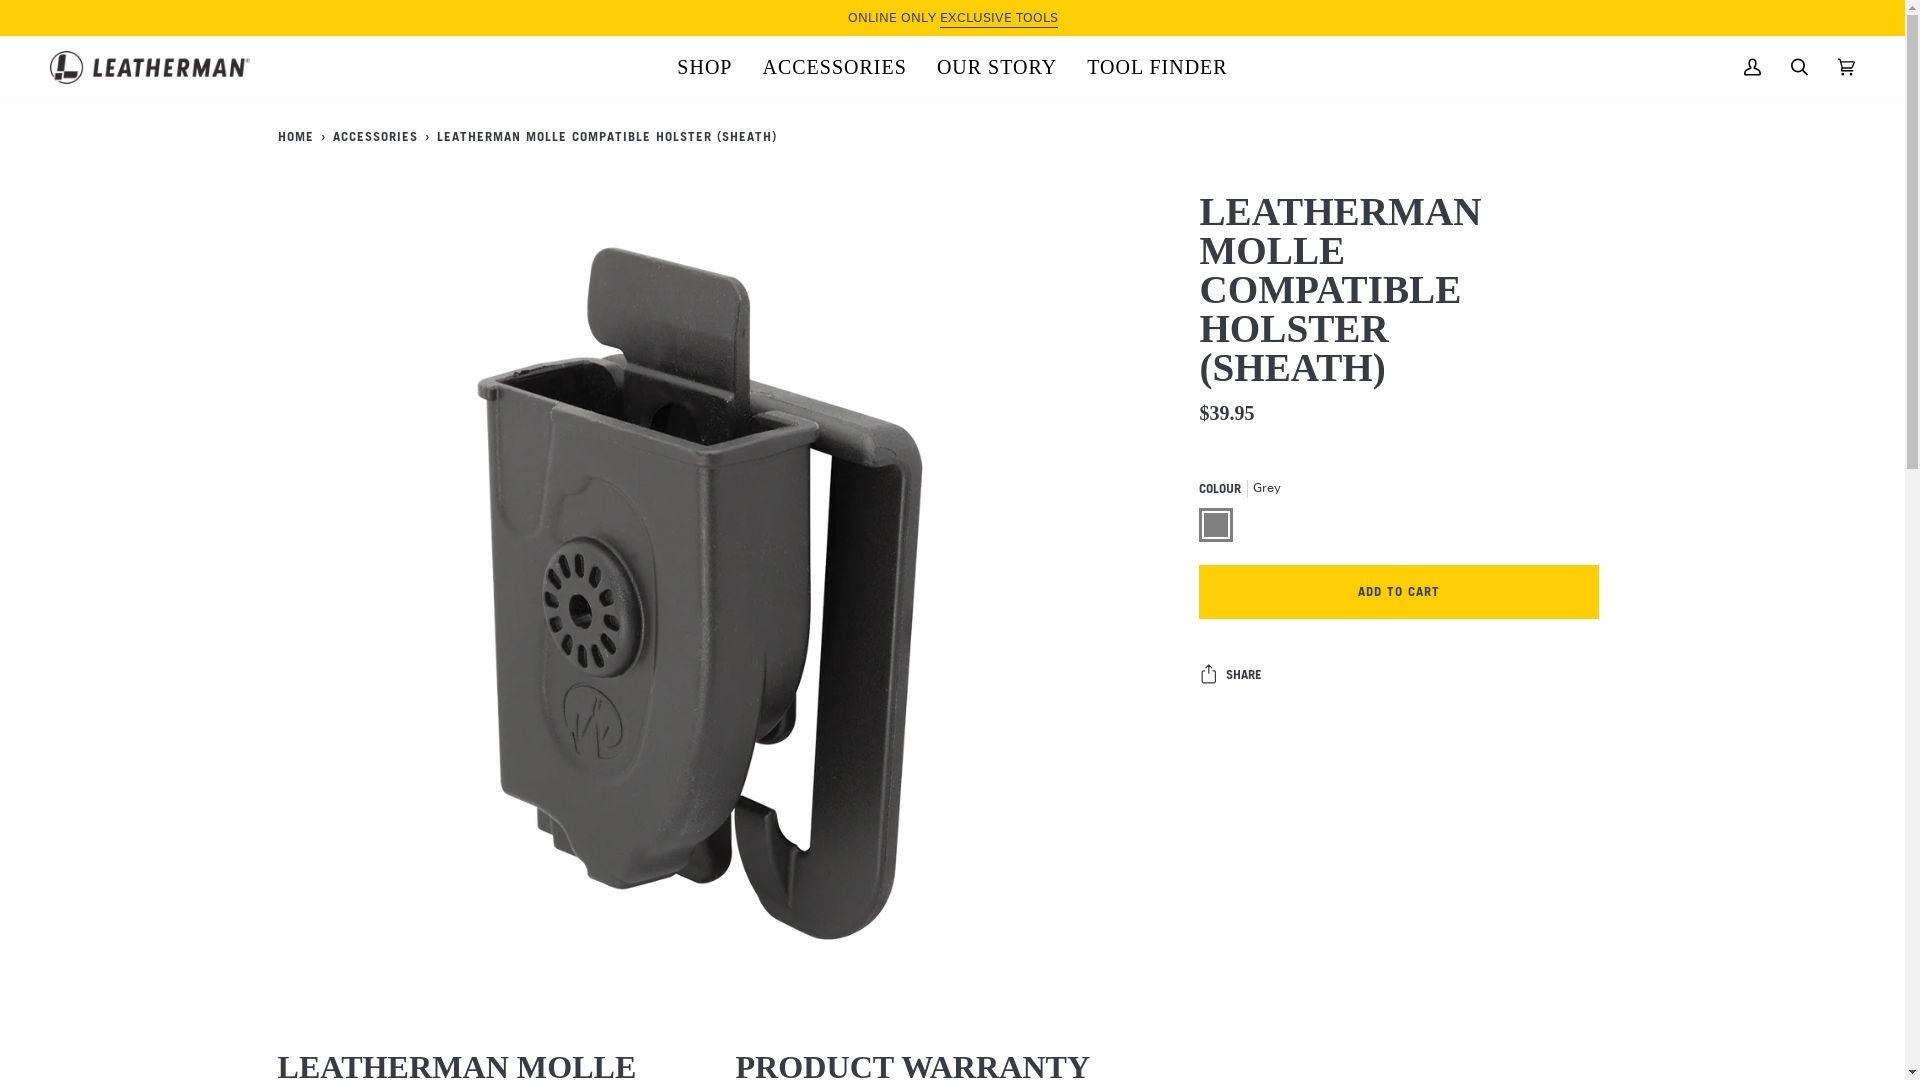 The image size is (1920, 1080). Describe the element at coordinates (1800, 68) in the screenshot. I see `SEARCH` at that location.